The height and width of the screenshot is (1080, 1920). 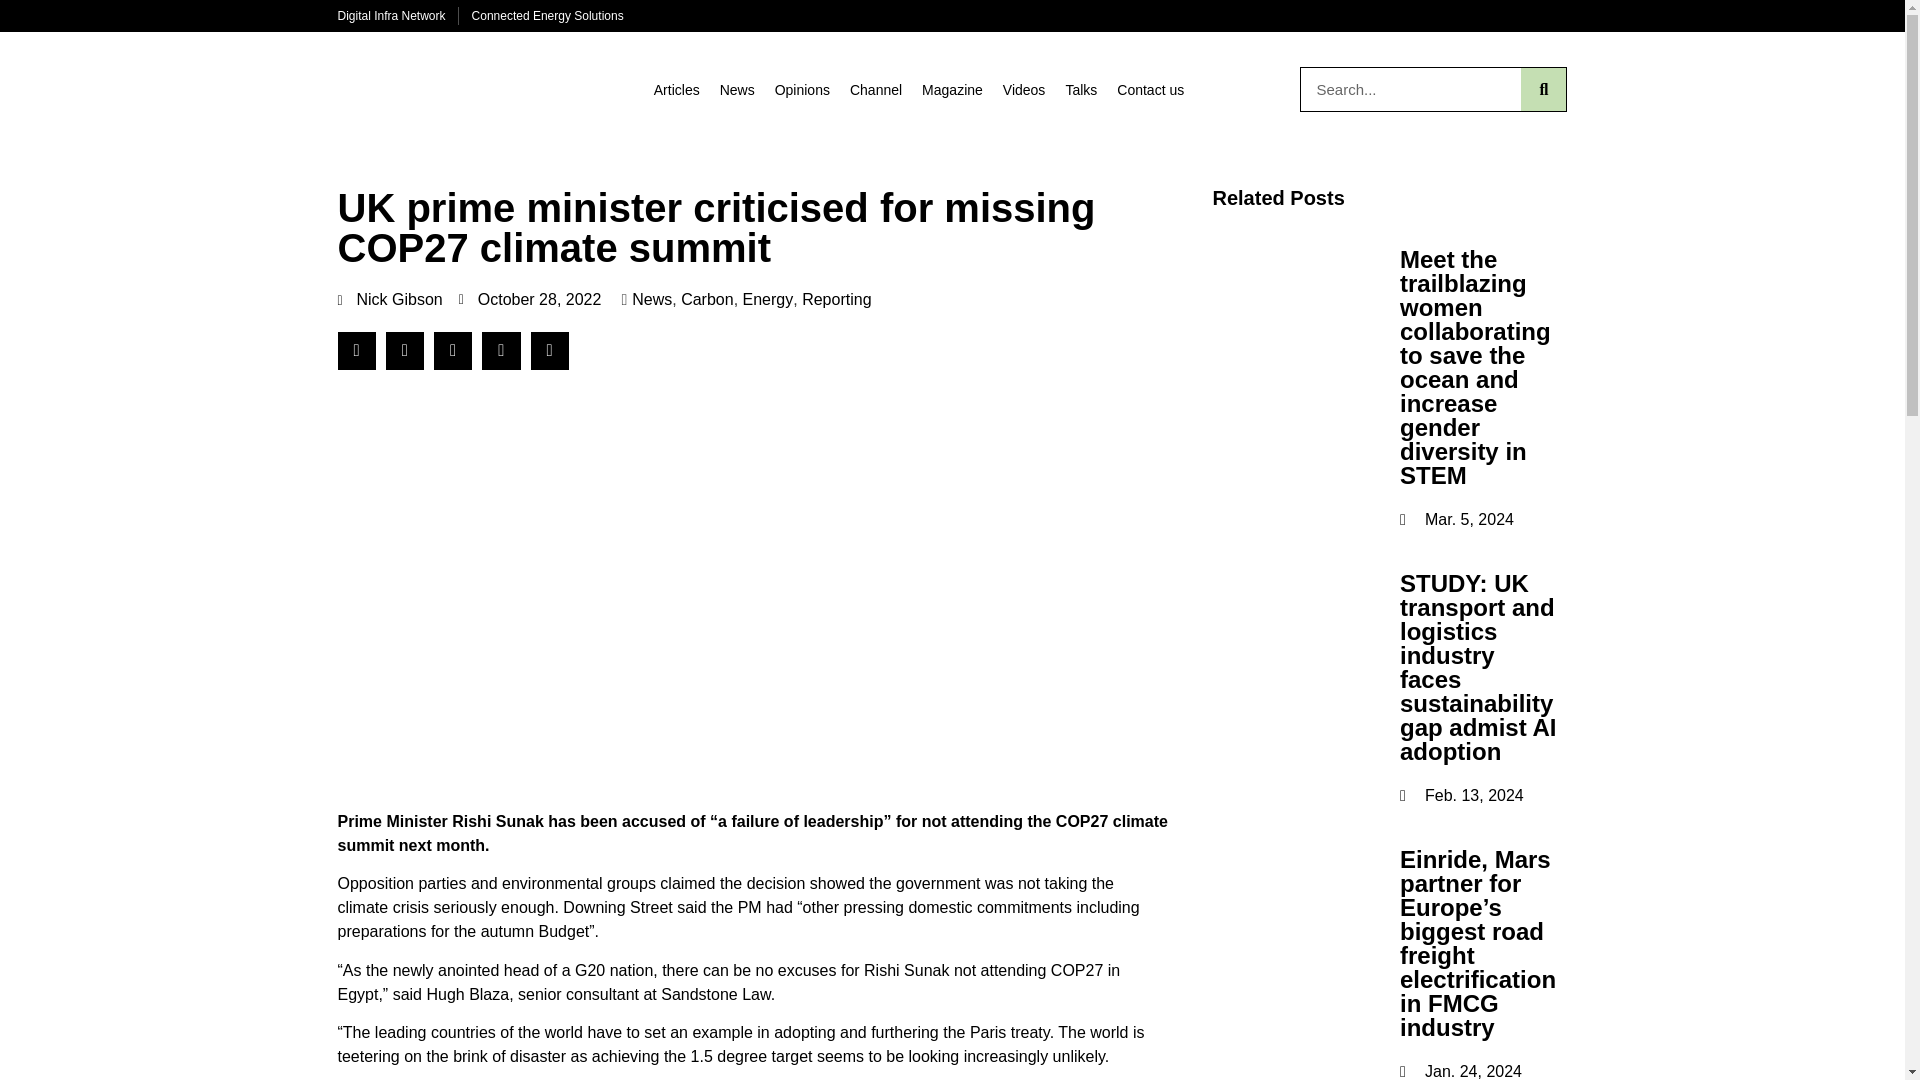 I want to click on Connected Energy Solutions, so click(x=548, y=15).